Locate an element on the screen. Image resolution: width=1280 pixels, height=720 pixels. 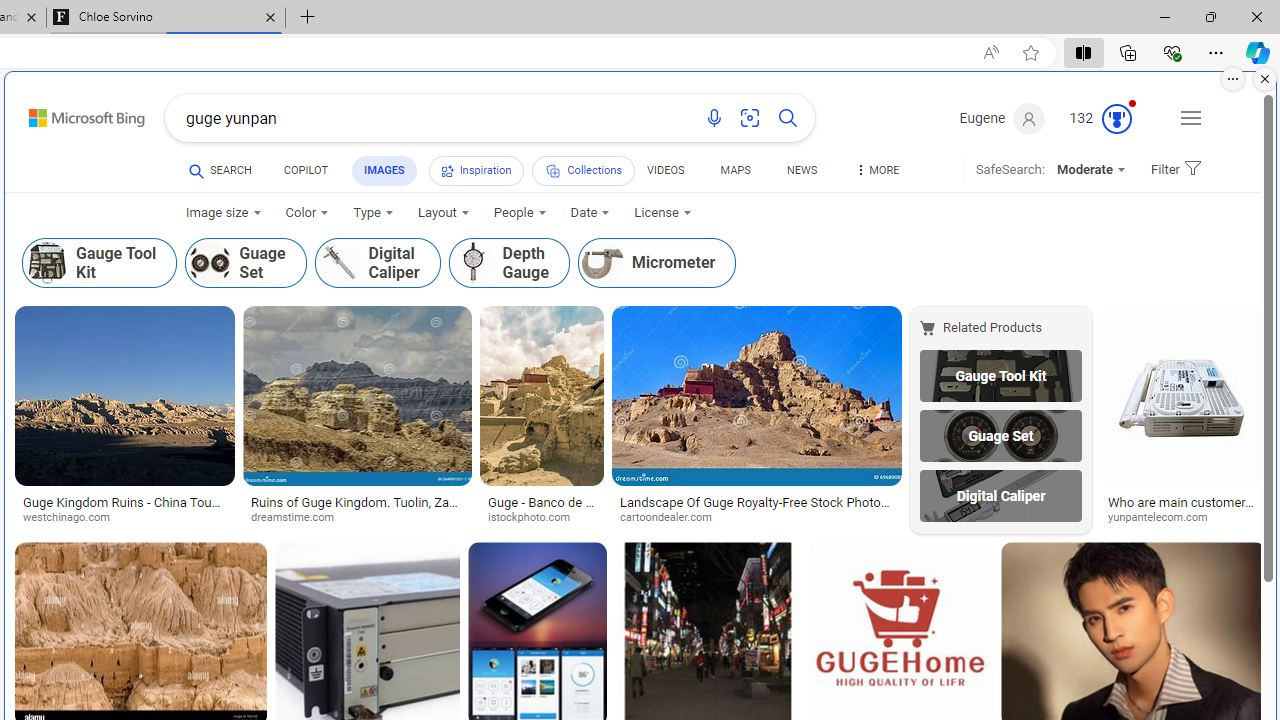
Color is located at coordinates (306, 213).